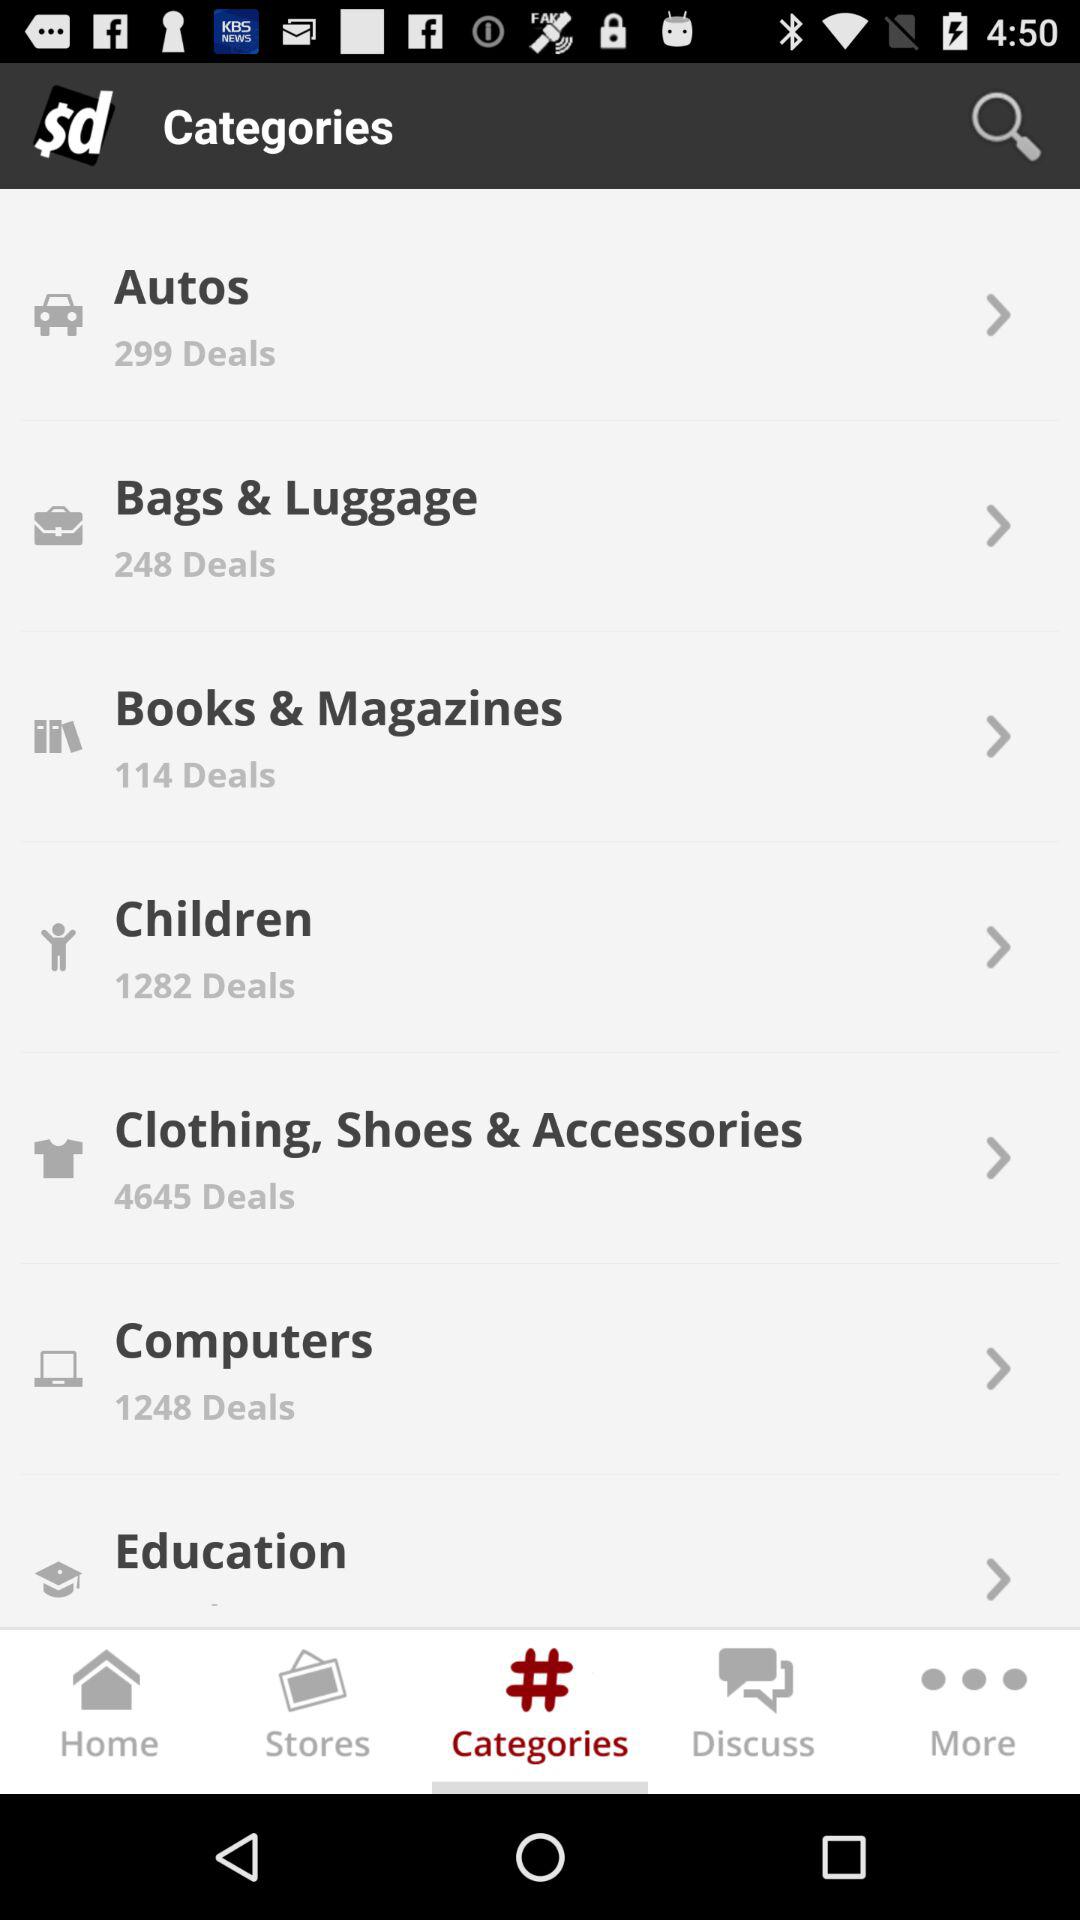 This screenshot has height=1920, width=1080. What do you see at coordinates (108, 1716) in the screenshot?
I see `home` at bounding box center [108, 1716].